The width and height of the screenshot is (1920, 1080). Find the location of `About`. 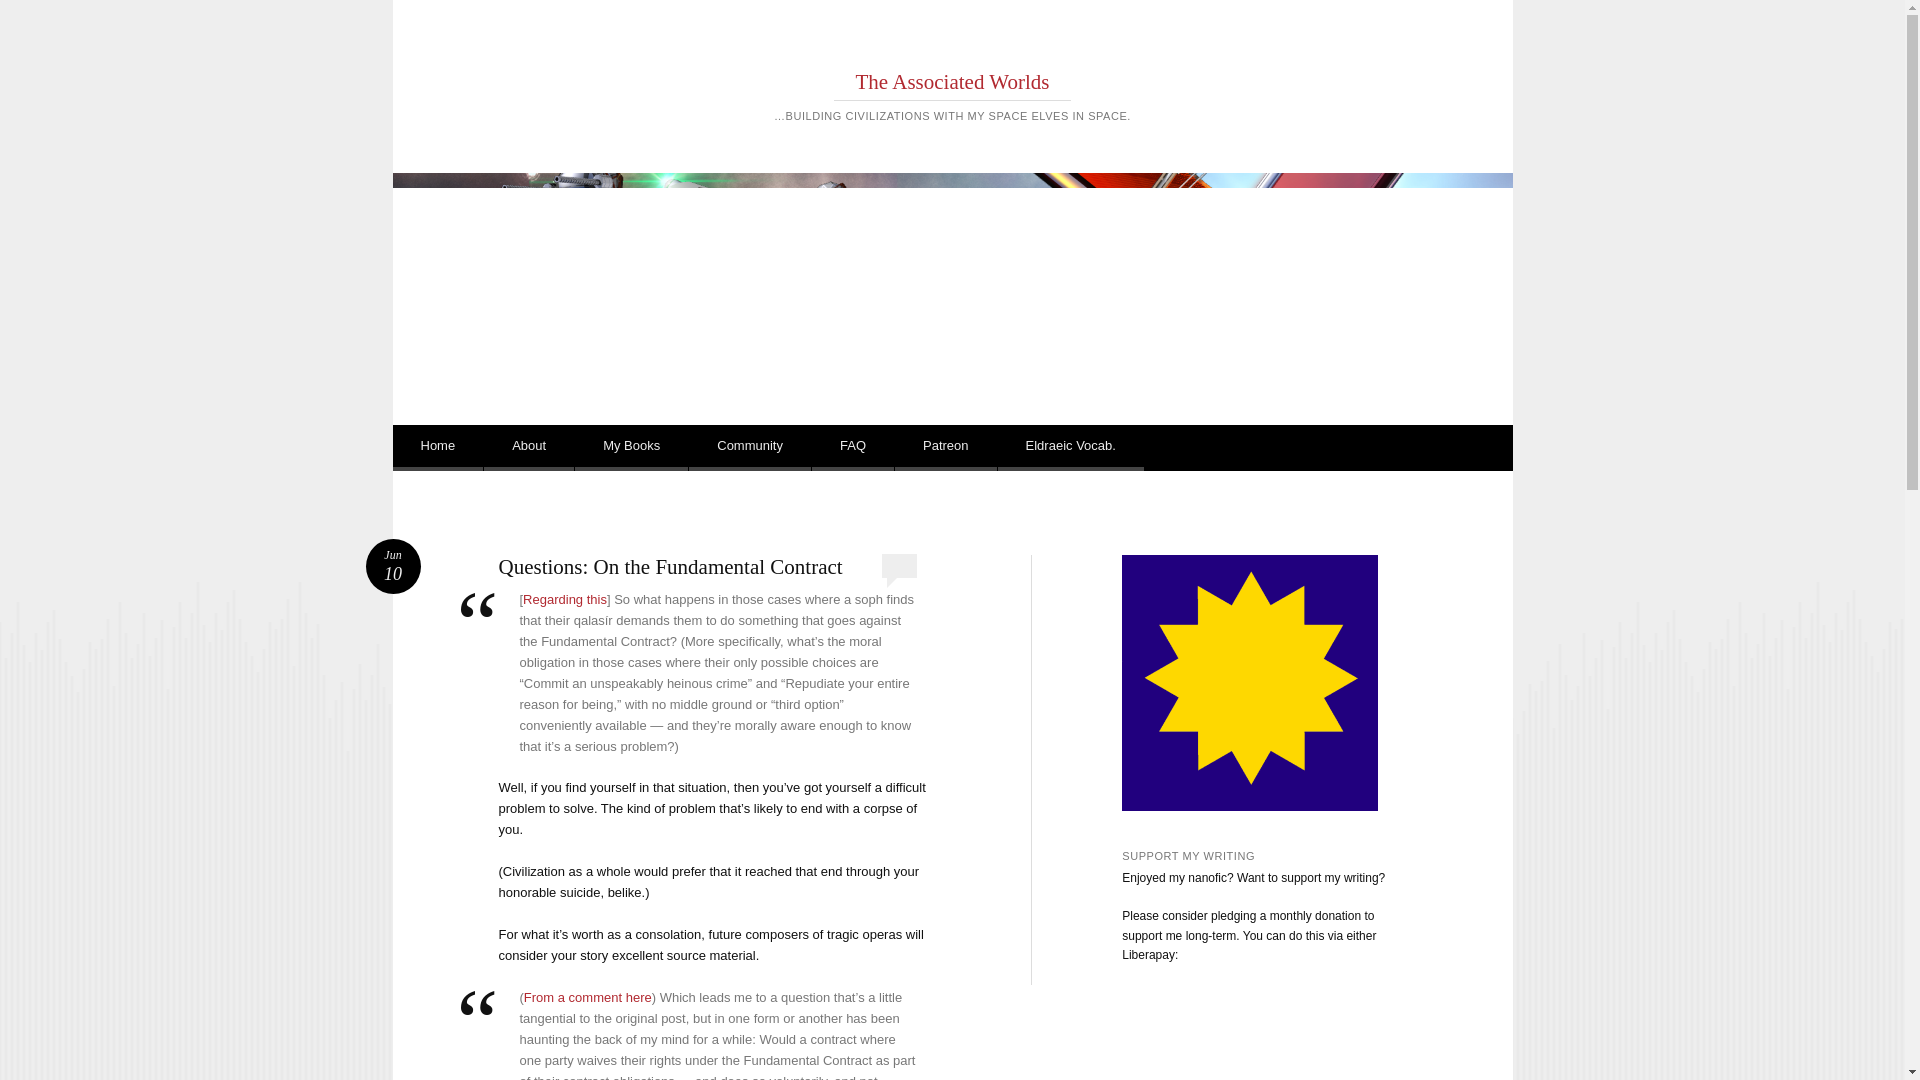

About is located at coordinates (528, 448).